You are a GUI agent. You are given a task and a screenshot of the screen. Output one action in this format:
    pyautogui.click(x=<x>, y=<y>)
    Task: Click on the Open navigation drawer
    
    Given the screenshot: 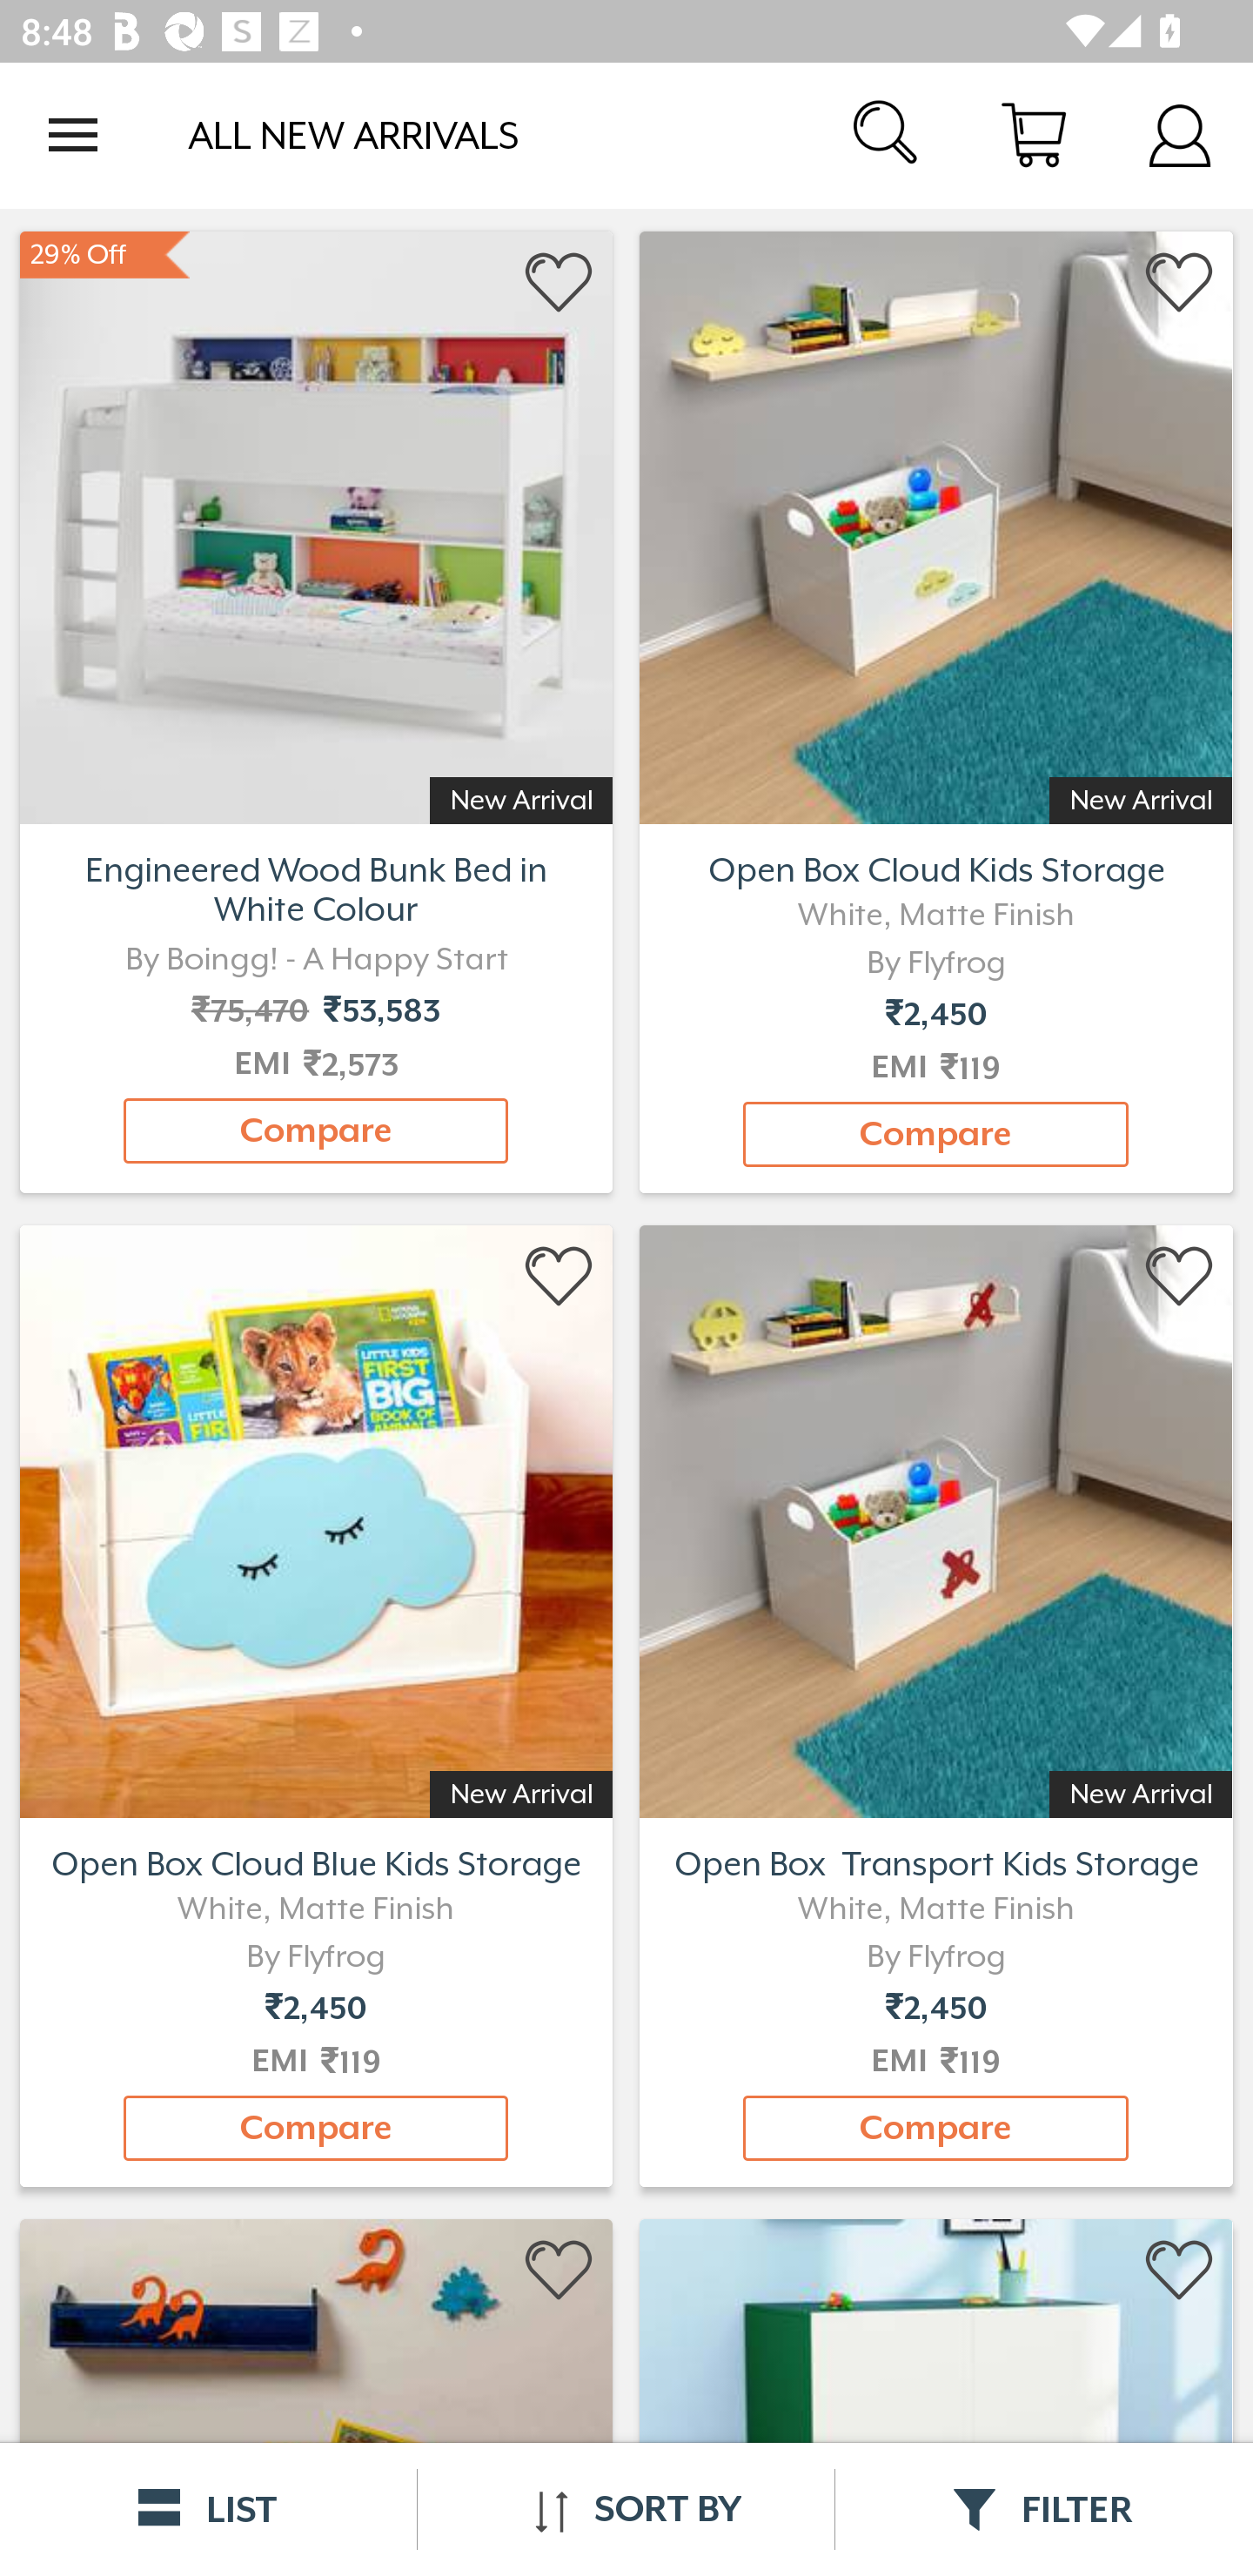 What is the action you would take?
    pyautogui.click(x=73, y=135)
    